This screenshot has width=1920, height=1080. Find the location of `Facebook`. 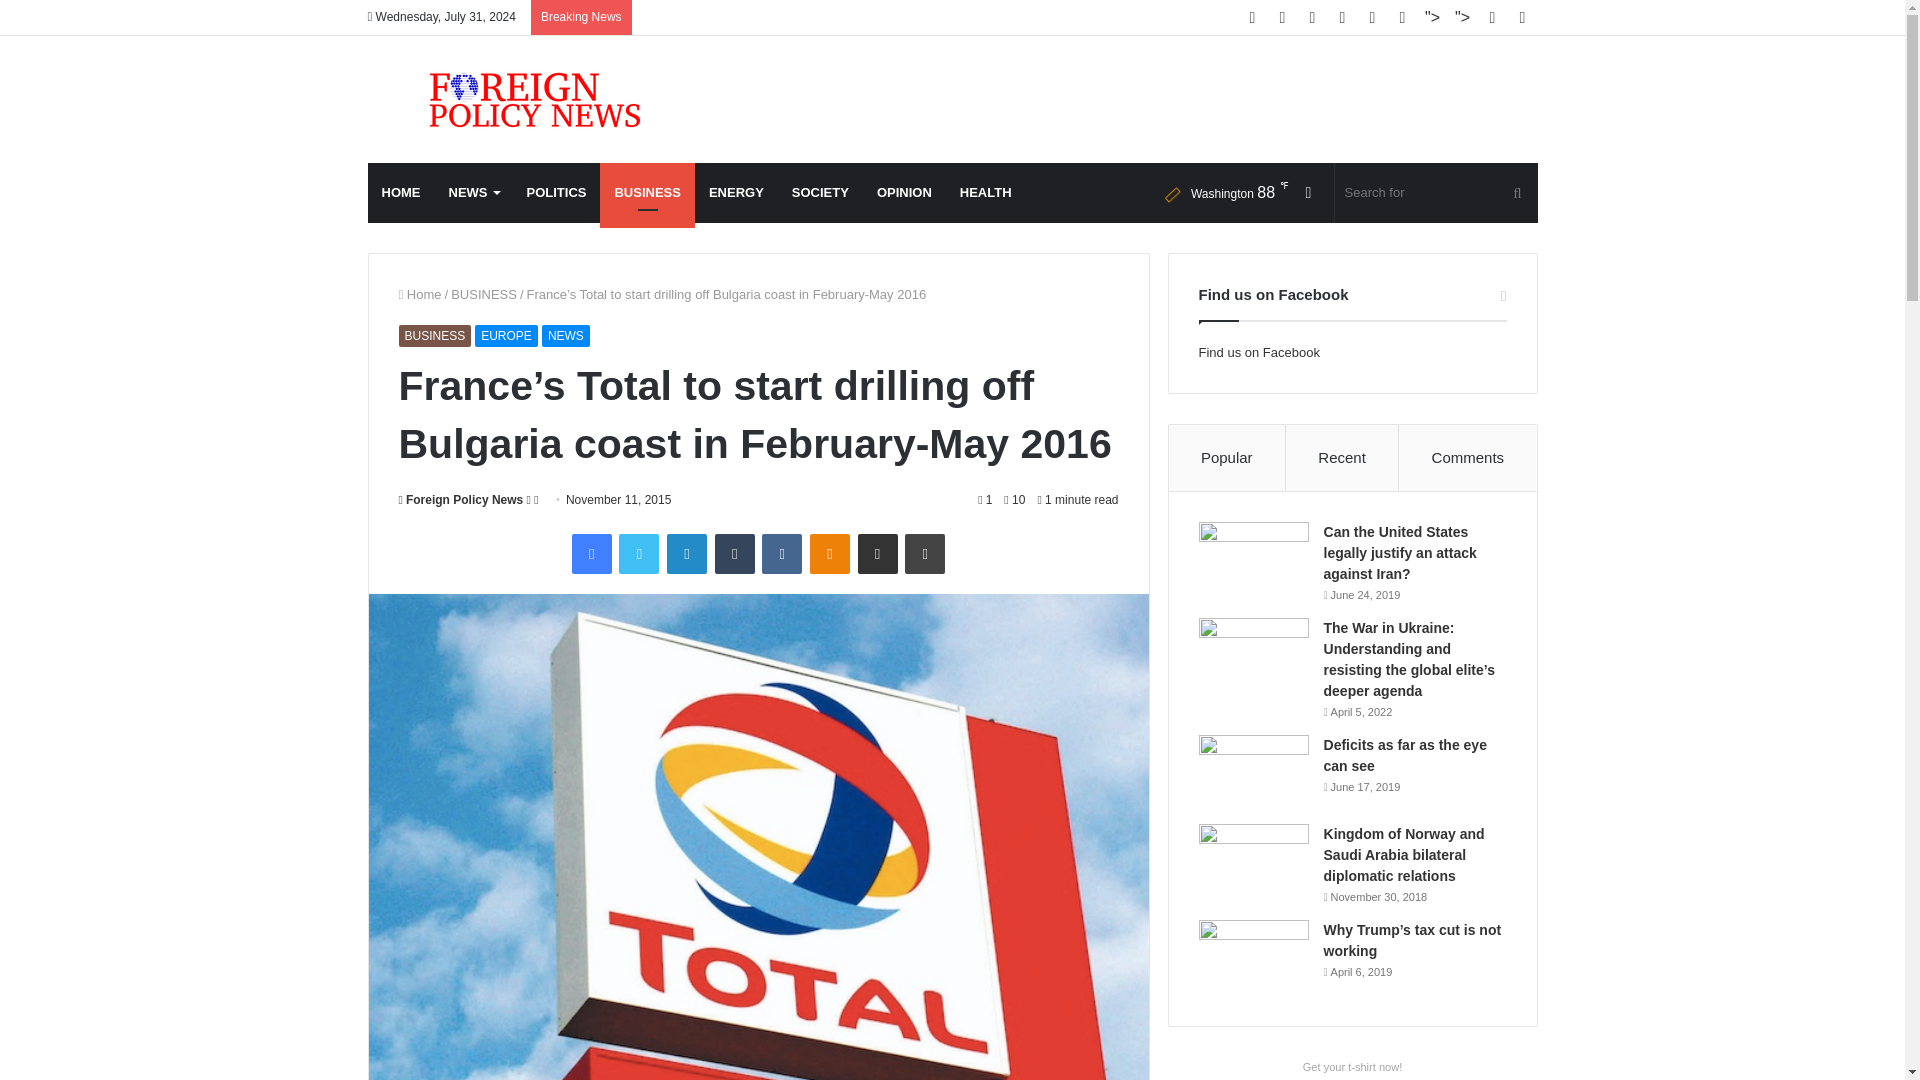

Facebook is located at coordinates (592, 553).